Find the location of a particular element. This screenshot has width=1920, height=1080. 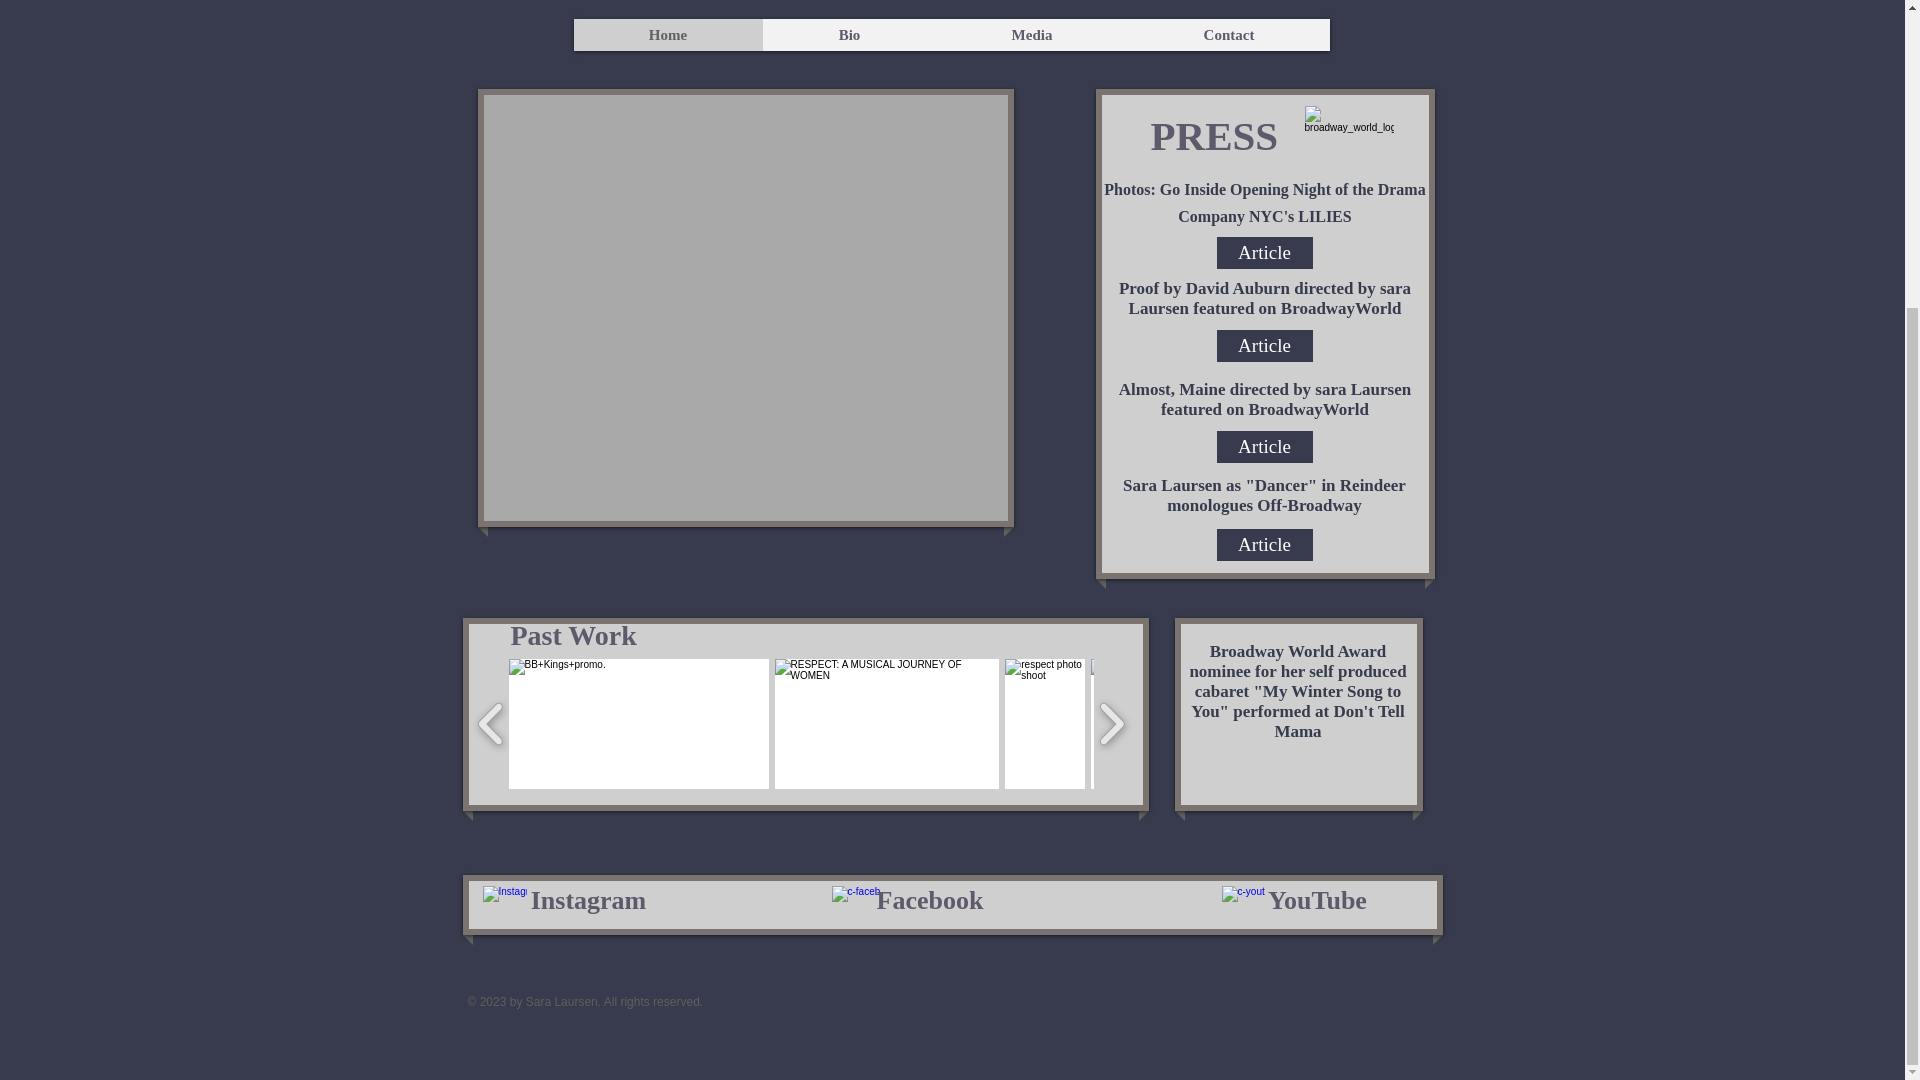

Article is located at coordinates (1263, 252).